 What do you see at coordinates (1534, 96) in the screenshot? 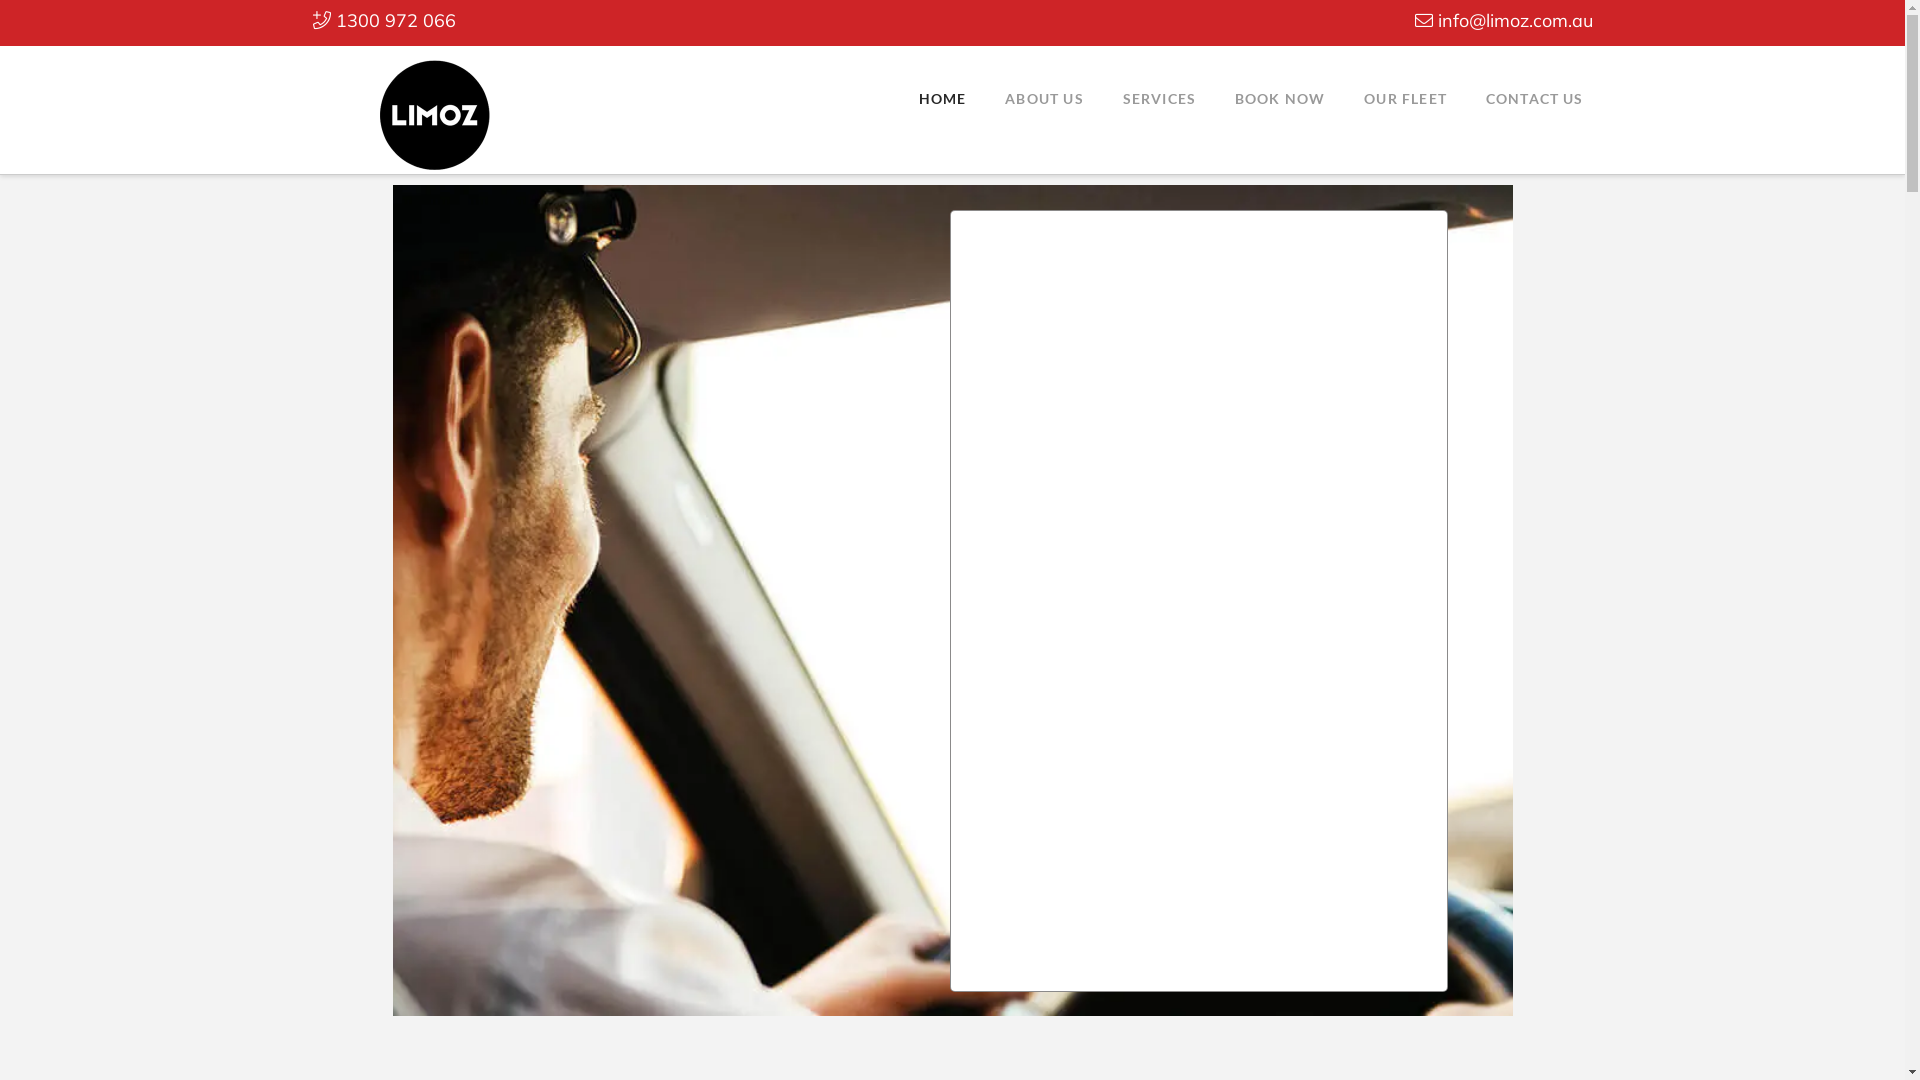
I see `CONTACT US` at bounding box center [1534, 96].